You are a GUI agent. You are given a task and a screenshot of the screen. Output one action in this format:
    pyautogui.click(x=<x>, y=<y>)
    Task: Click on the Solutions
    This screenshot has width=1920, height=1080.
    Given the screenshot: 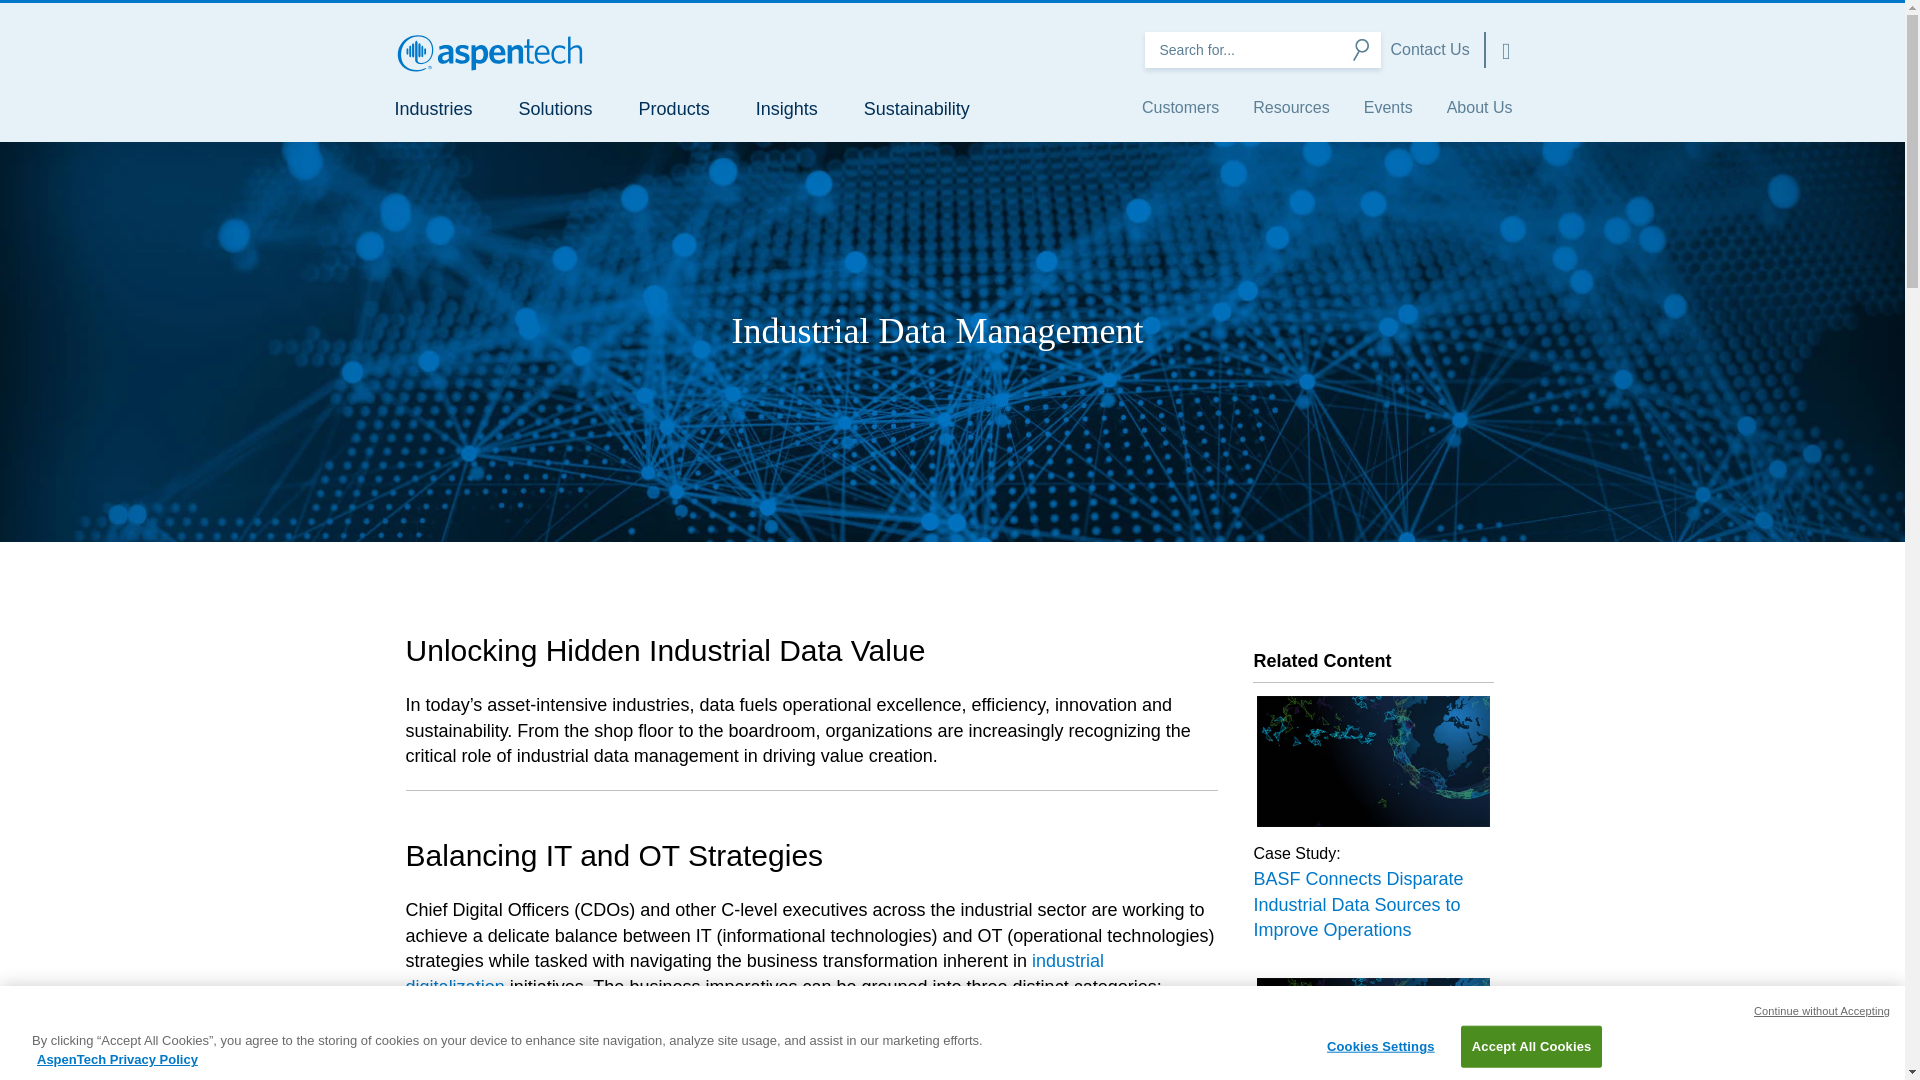 What is the action you would take?
    pyautogui.click(x=556, y=108)
    